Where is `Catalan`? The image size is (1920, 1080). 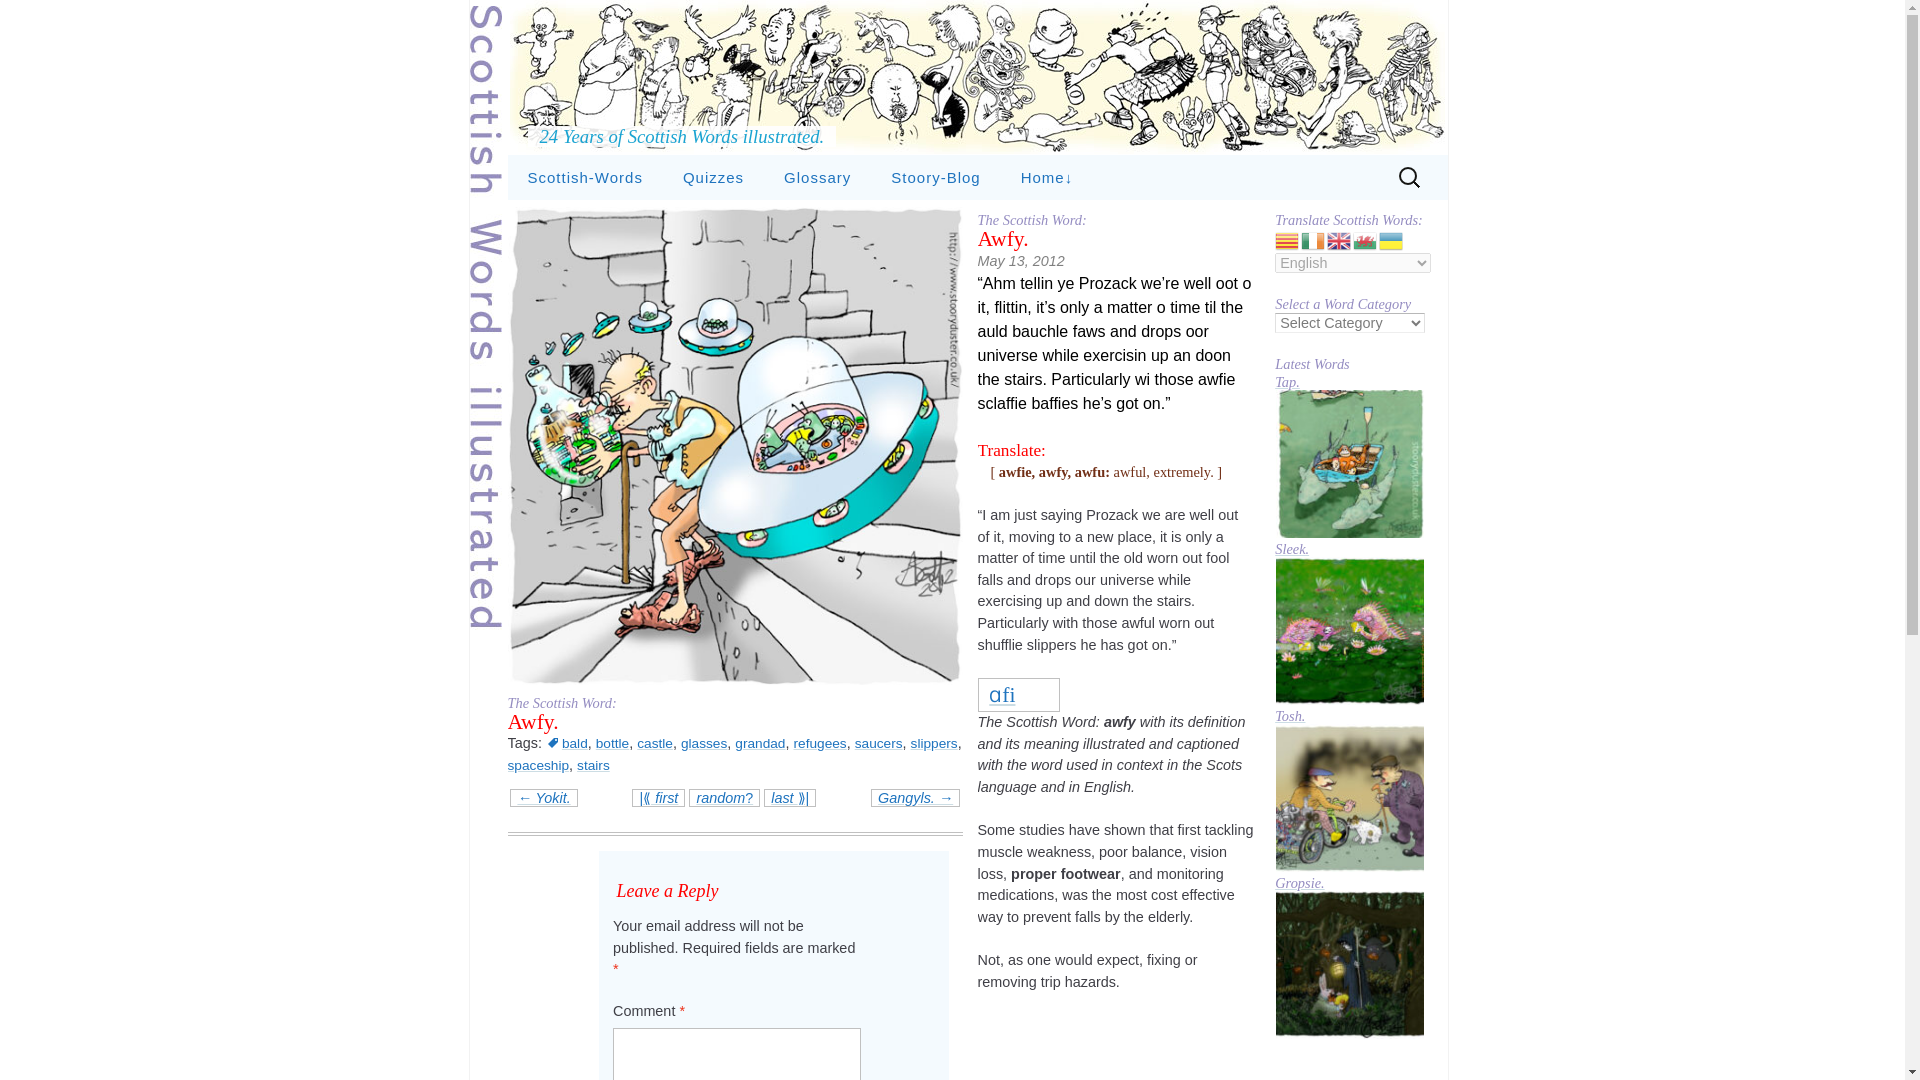
Catalan is located at coordinates (1288, 240).